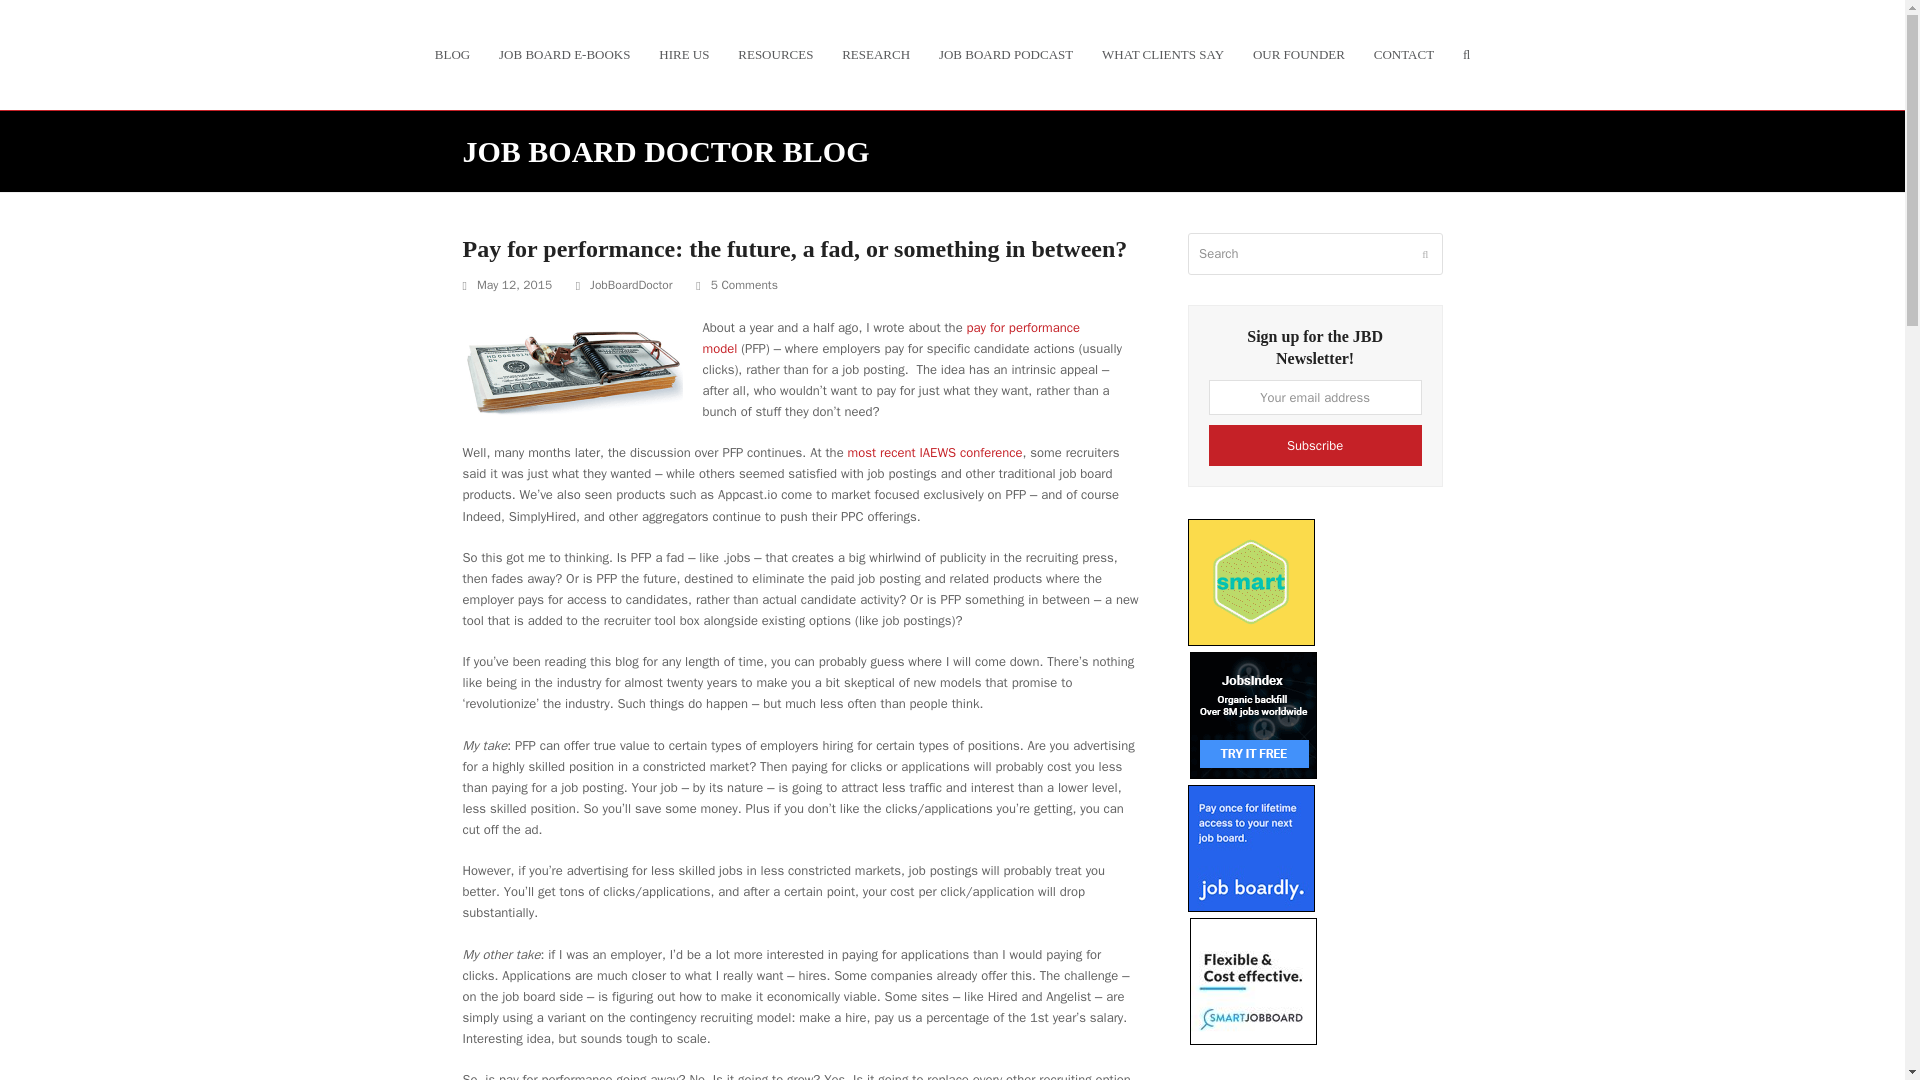 The height and width of the screenshot is (1080, 1920). Describe the element at coordinates (775, 54) in the screenshot. I see `RESOURCES` at that location.